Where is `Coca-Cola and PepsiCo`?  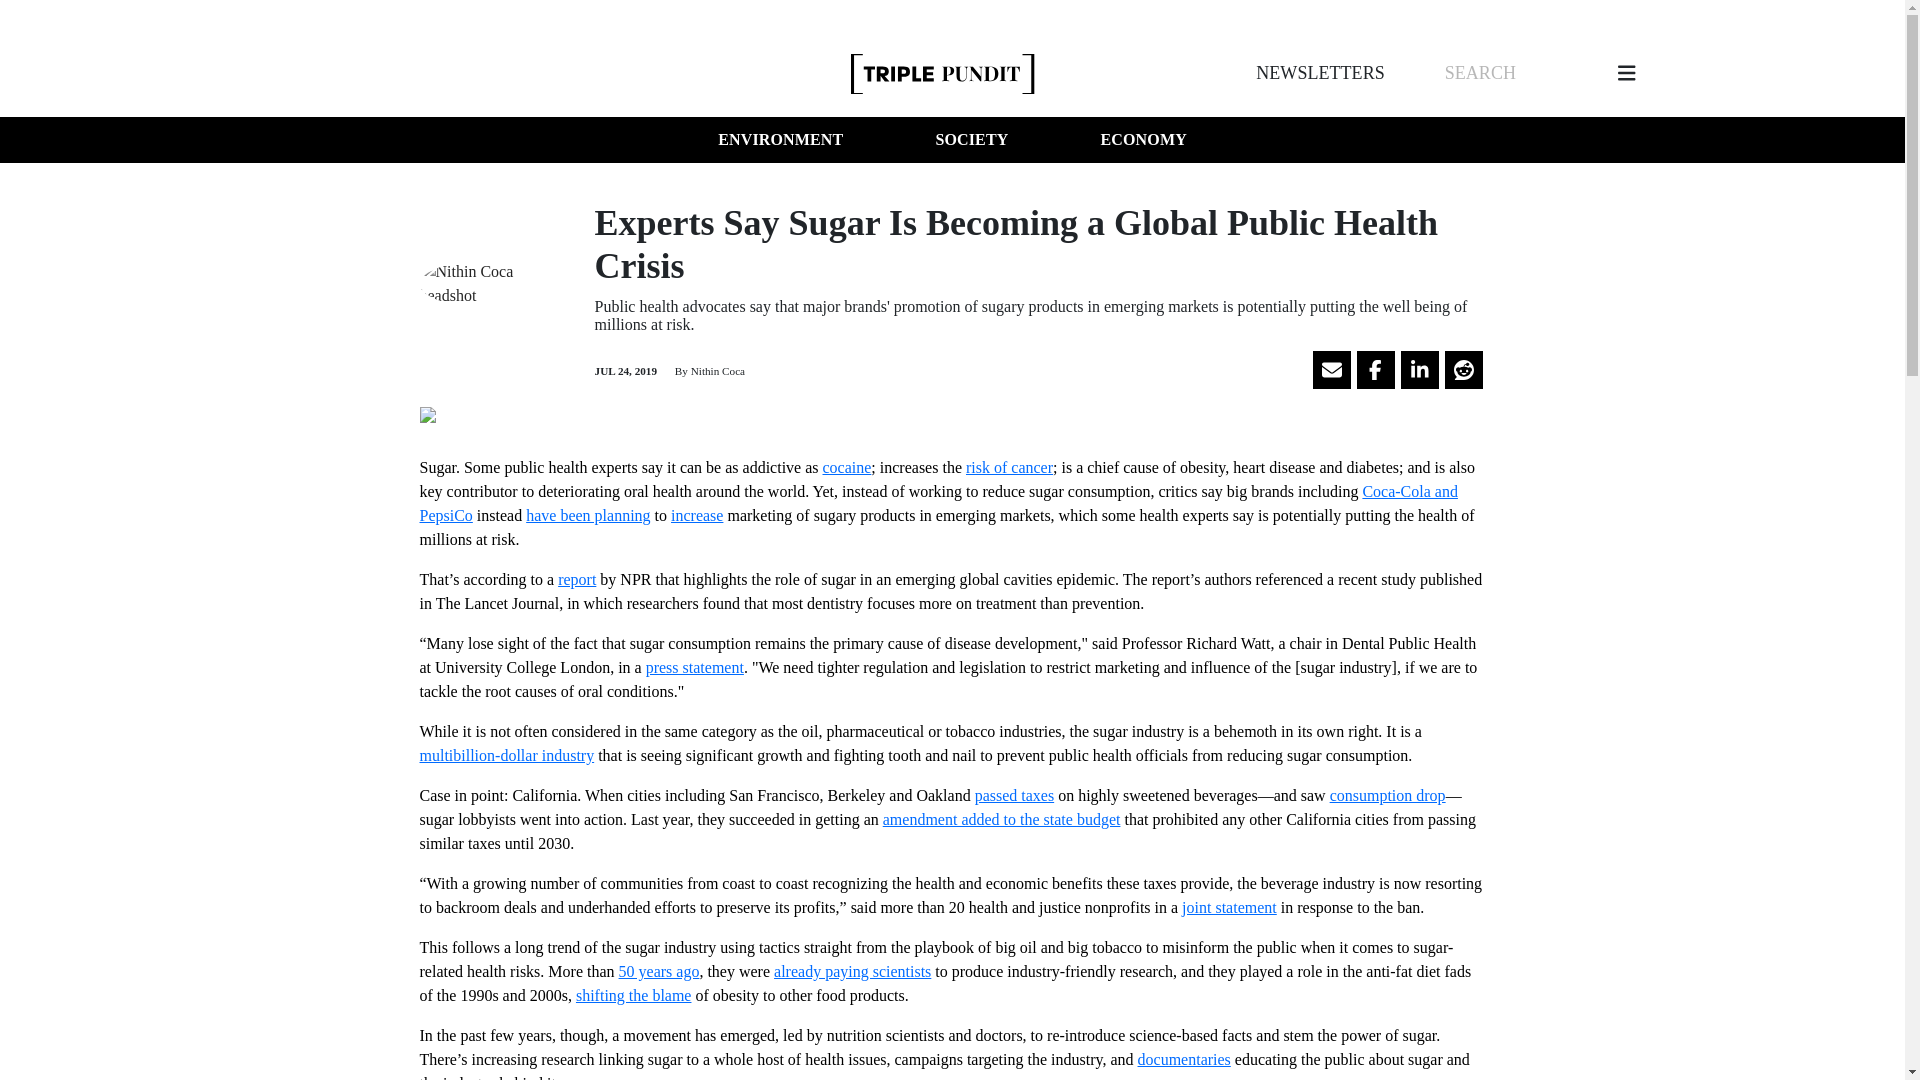 Coca-Cola and PepsiCo is located at coordinates (938, 502).